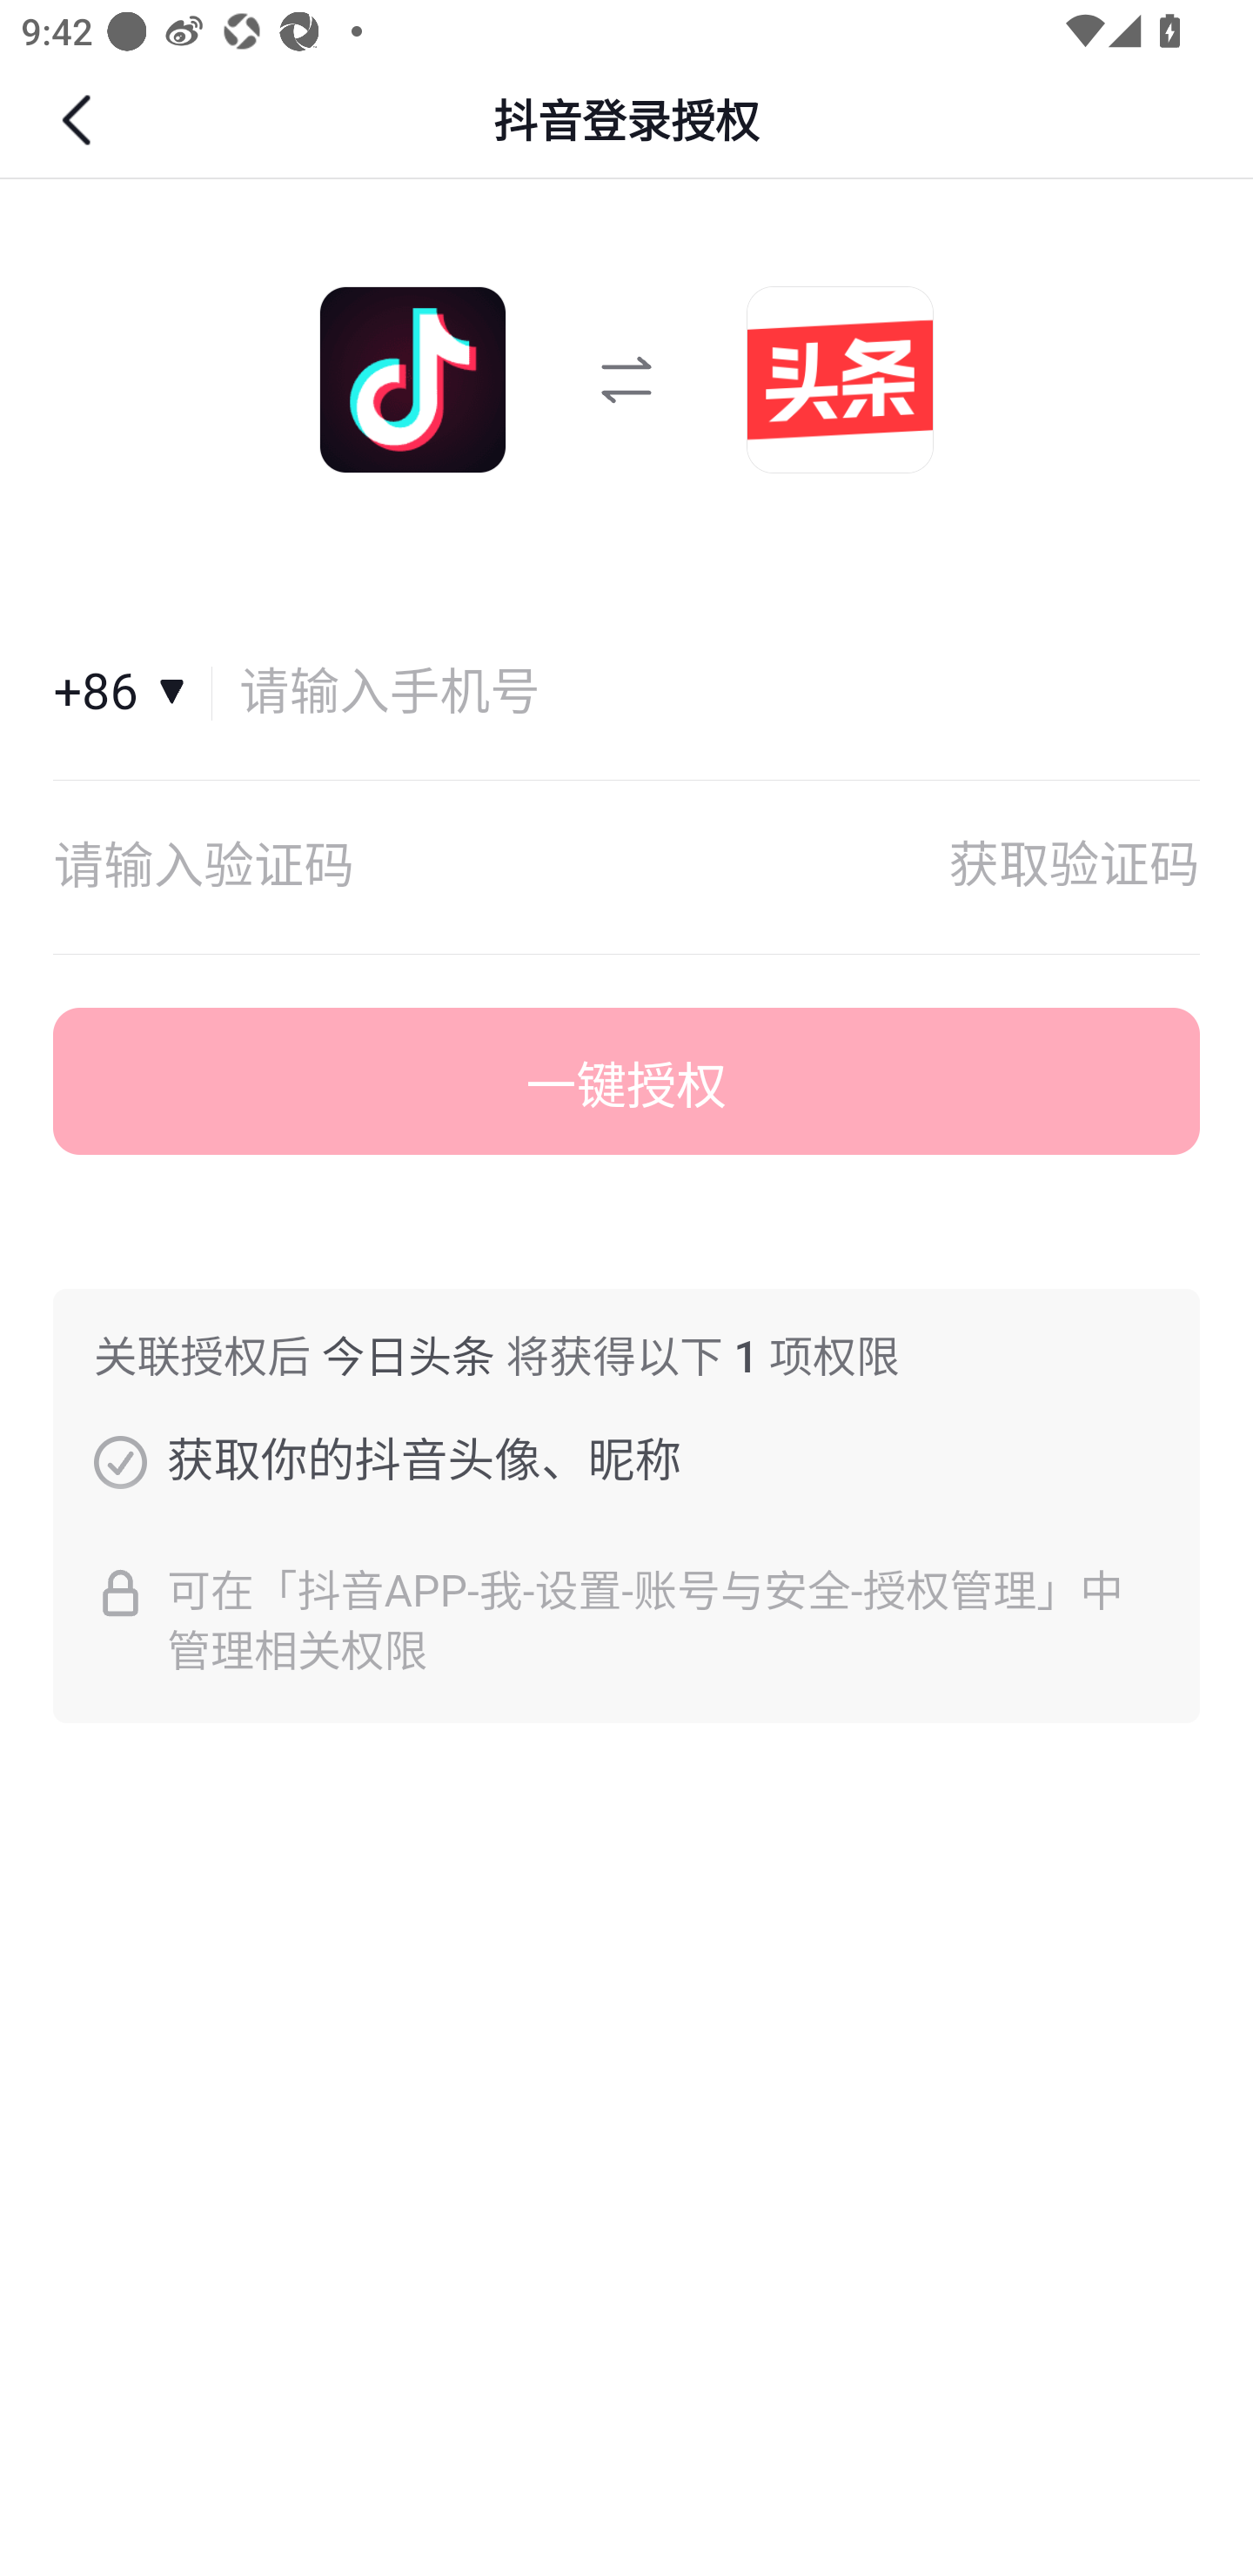  I want to click on 返回, so click(80, 120).